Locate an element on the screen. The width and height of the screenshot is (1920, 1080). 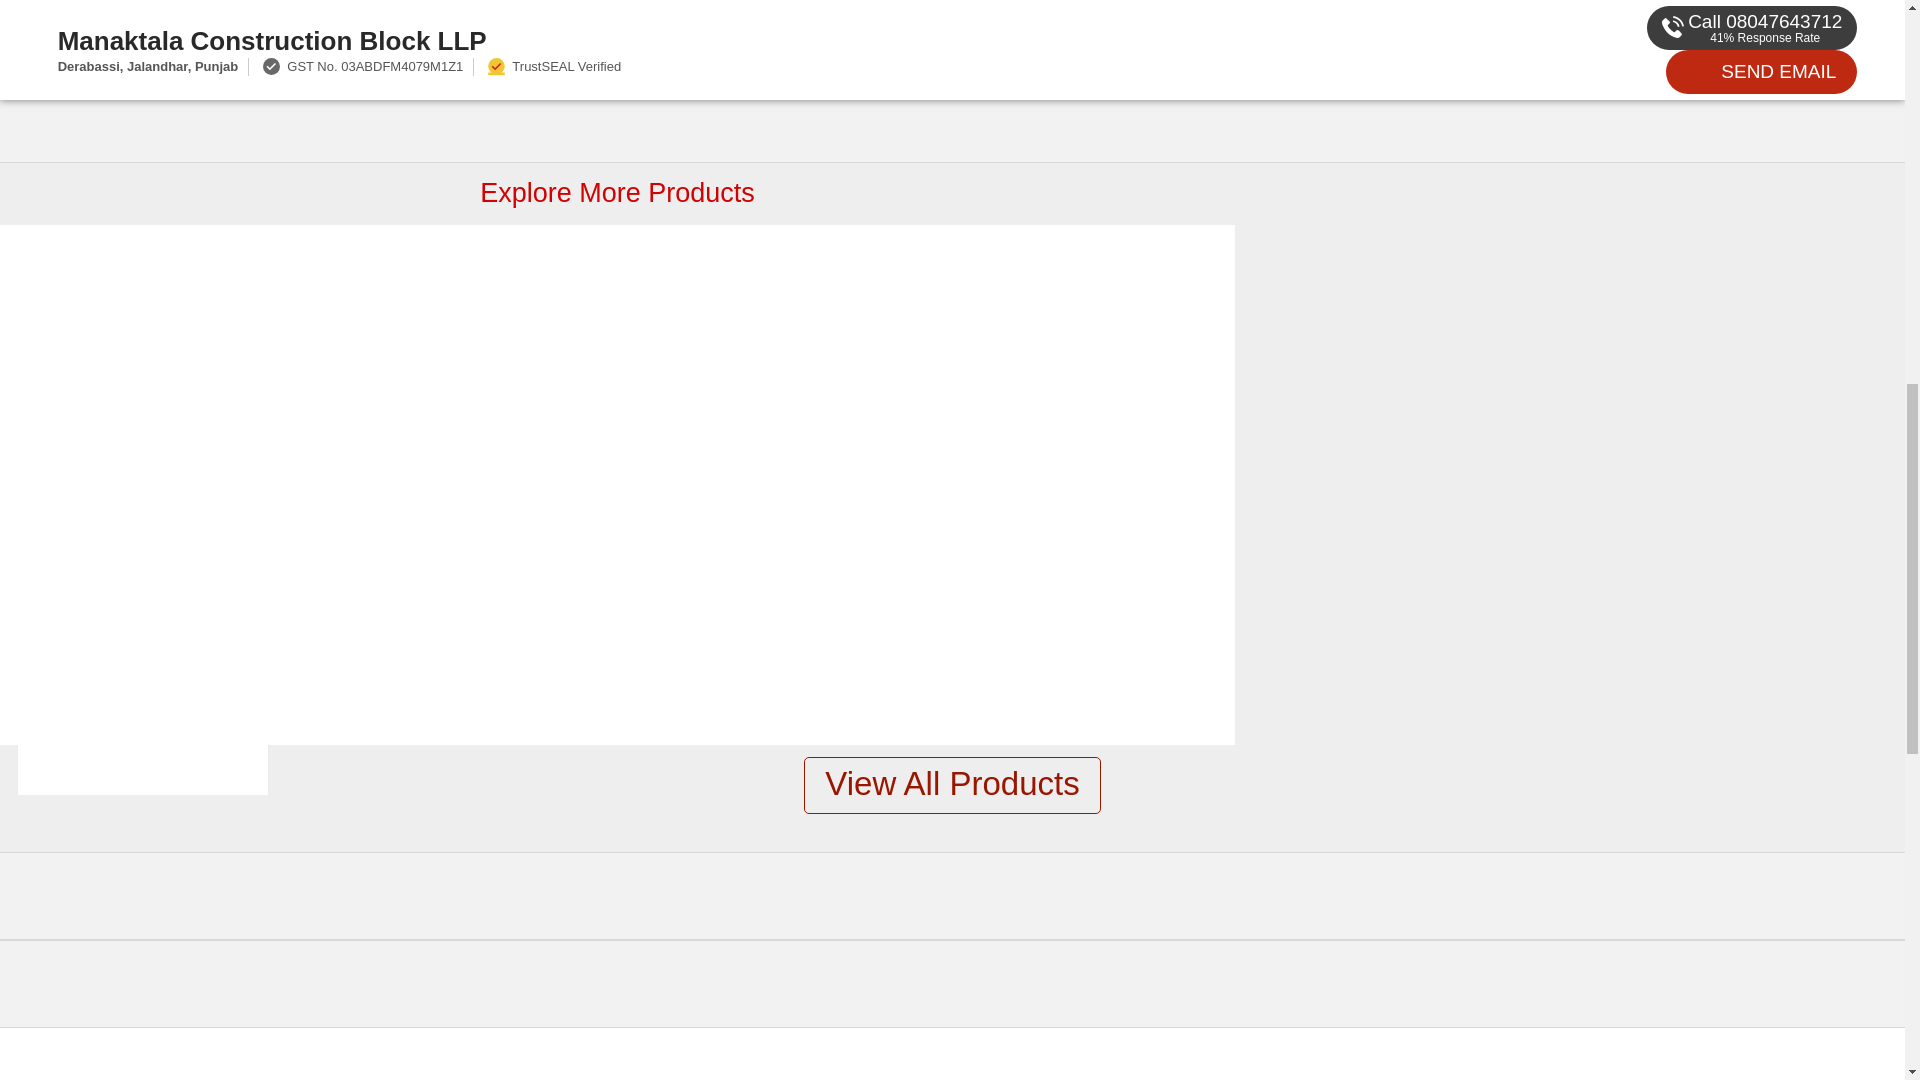
View All Products is located at coordinates (952, 786).